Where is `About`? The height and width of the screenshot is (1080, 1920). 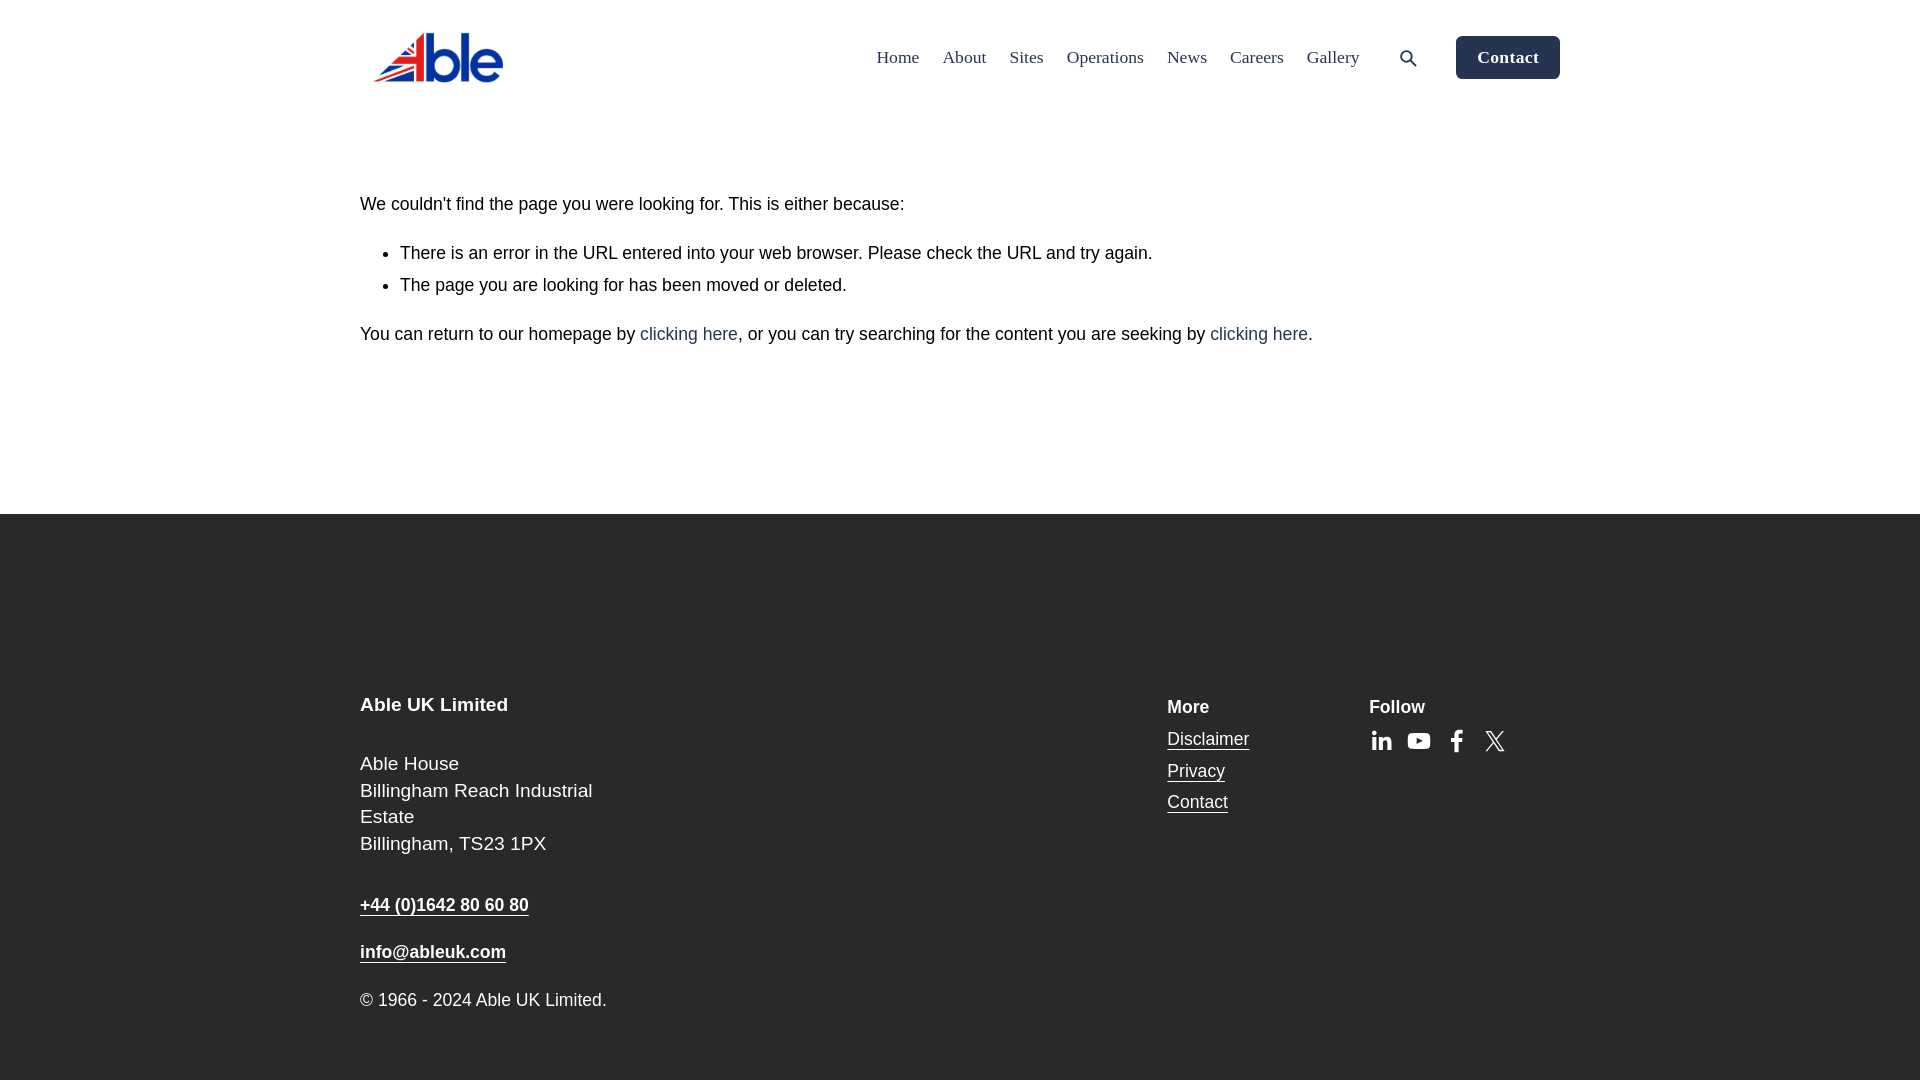
About is located at coordinates (964, 58).